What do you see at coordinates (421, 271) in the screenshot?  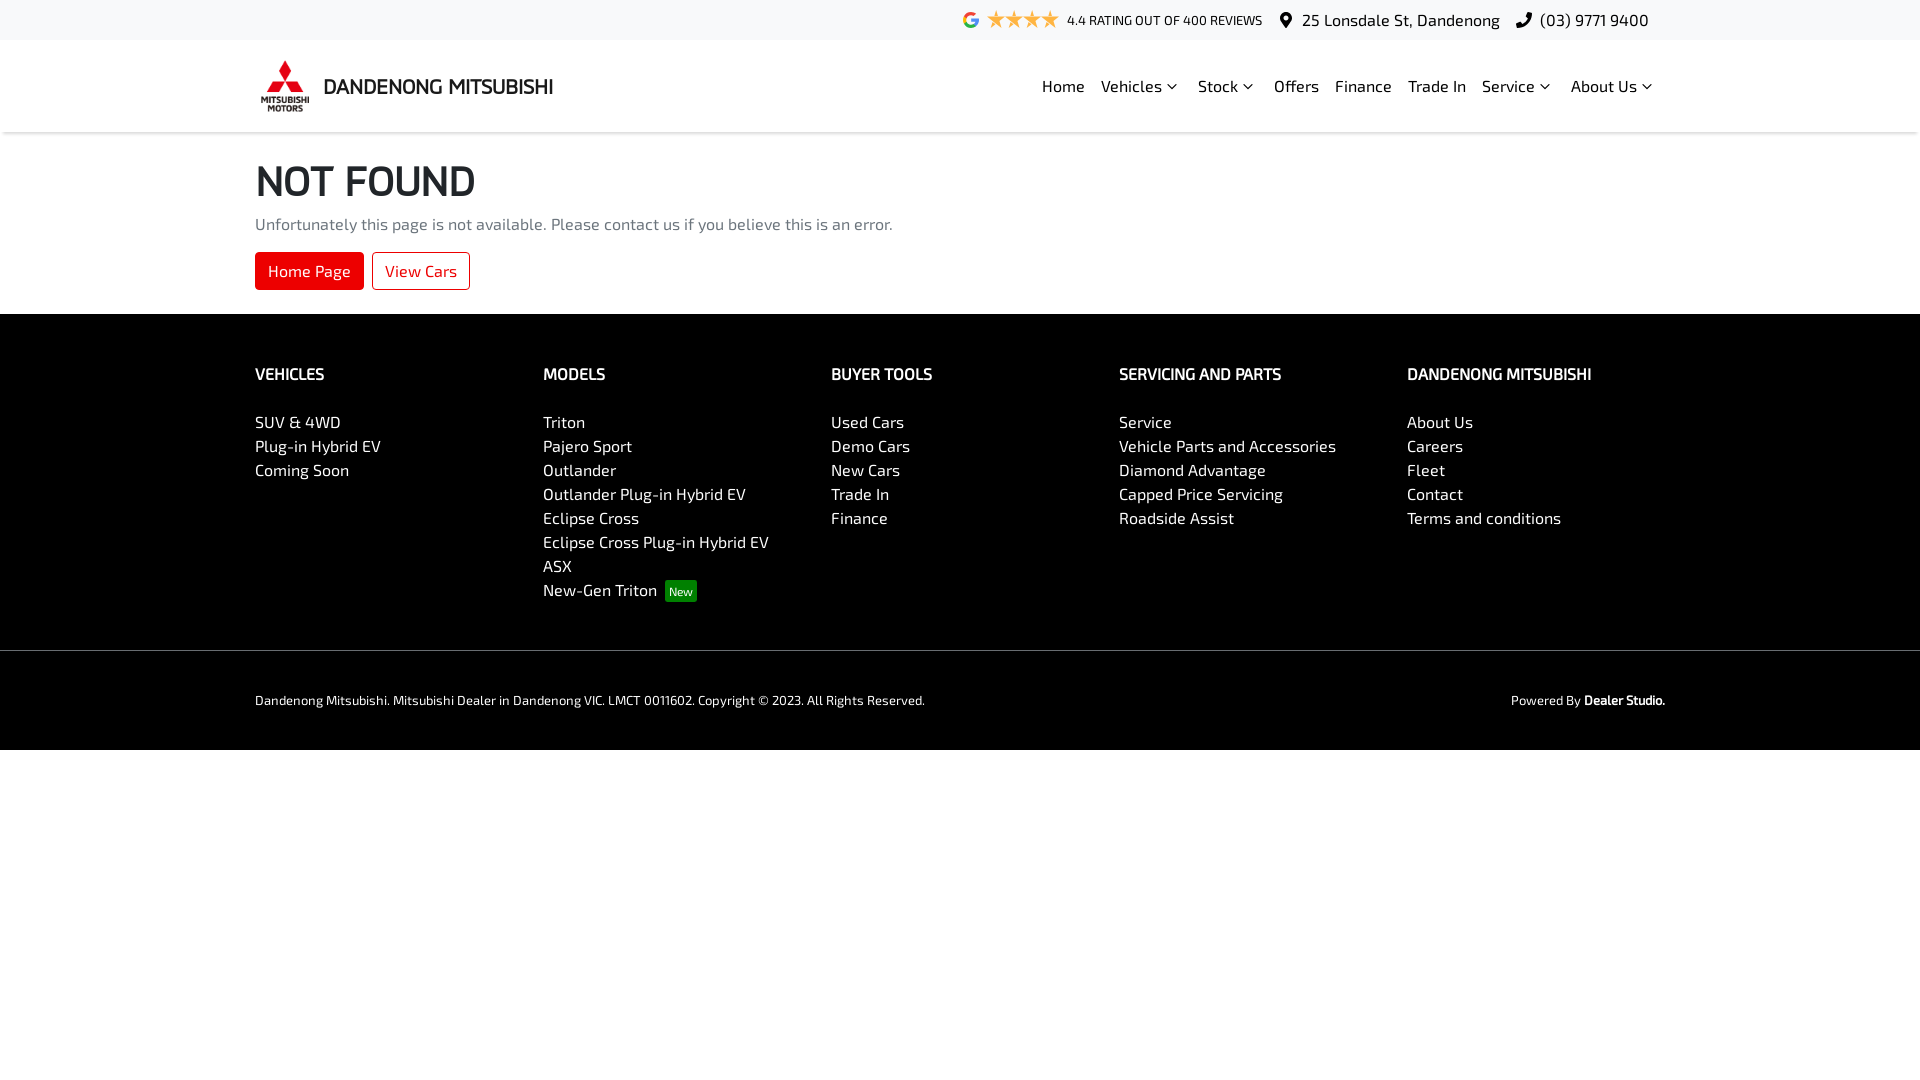 I see `View Cars` at bounding box center [421, 271].